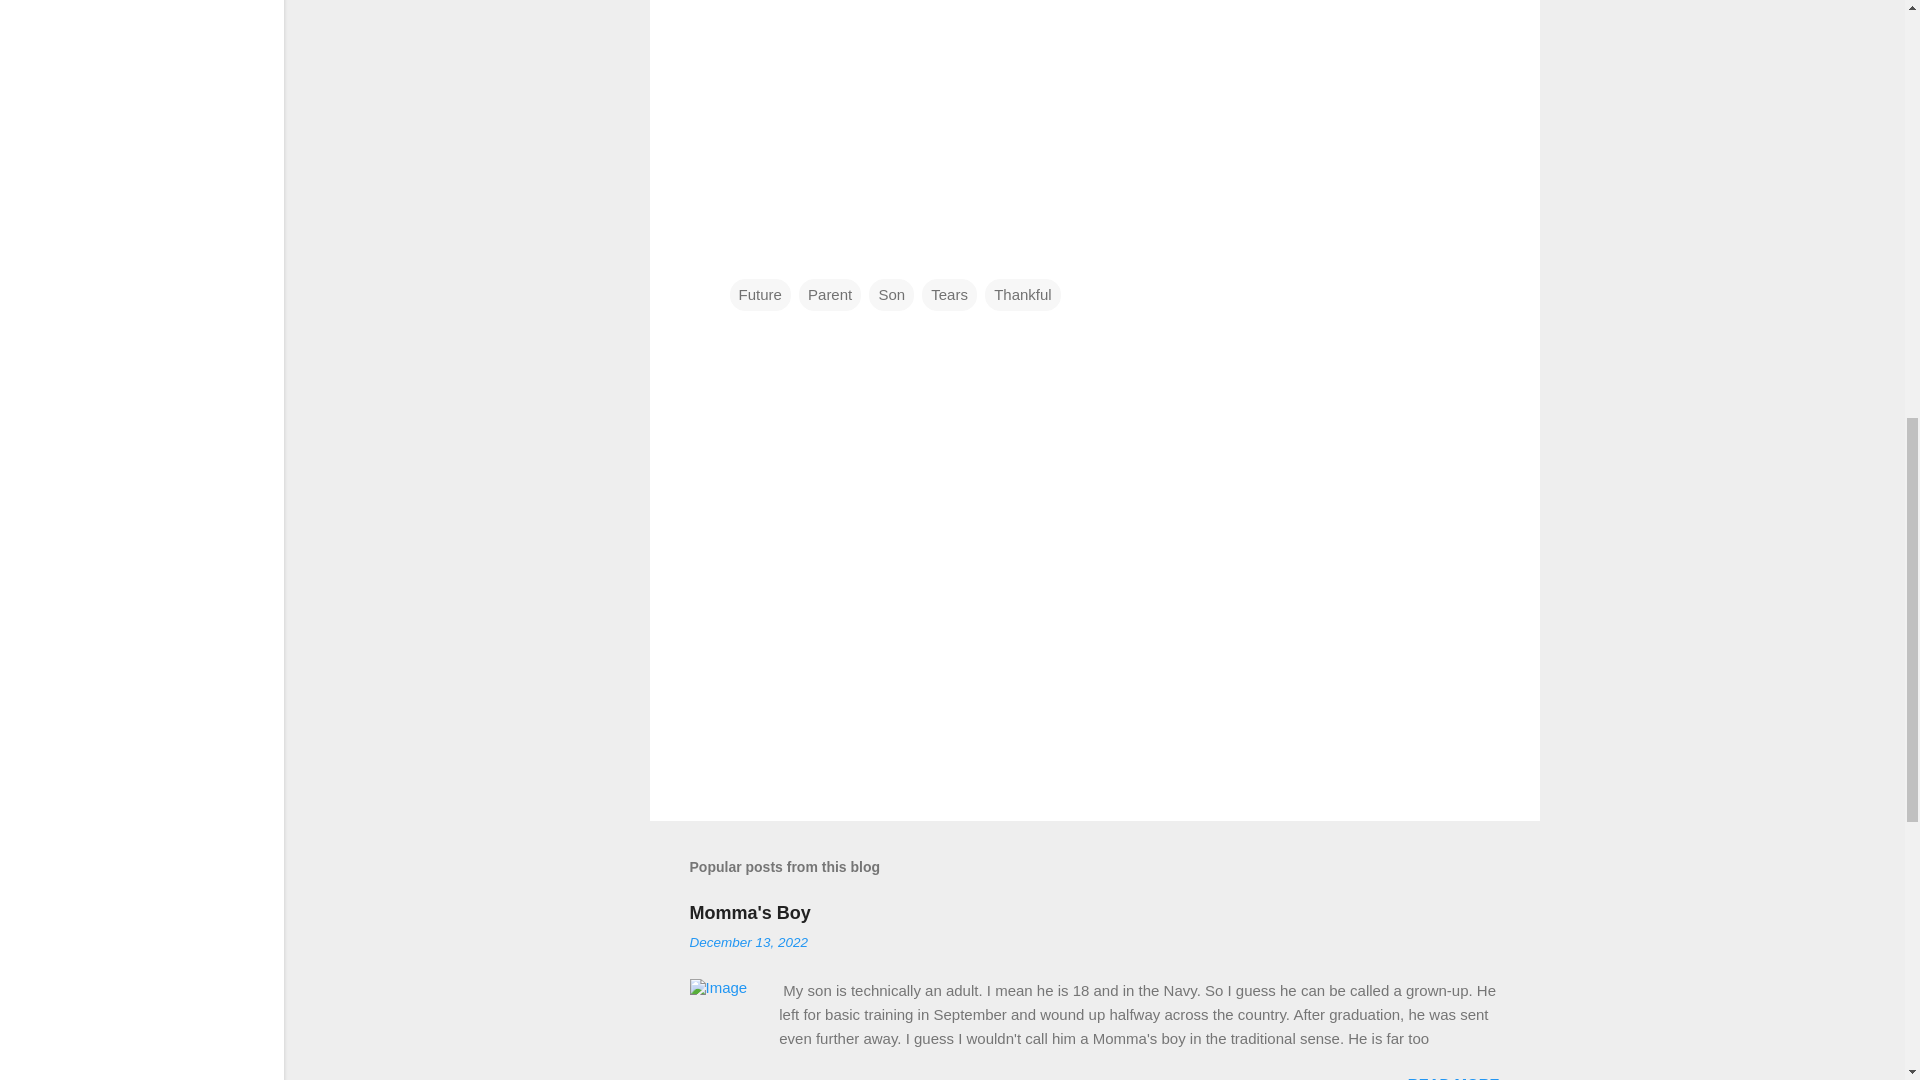 This screenshot has height=1080, width=1920. What do you see at coordinates (748, 942) in the screenshot?
I see `December 13, 2022` at bounding box center [748, 942].